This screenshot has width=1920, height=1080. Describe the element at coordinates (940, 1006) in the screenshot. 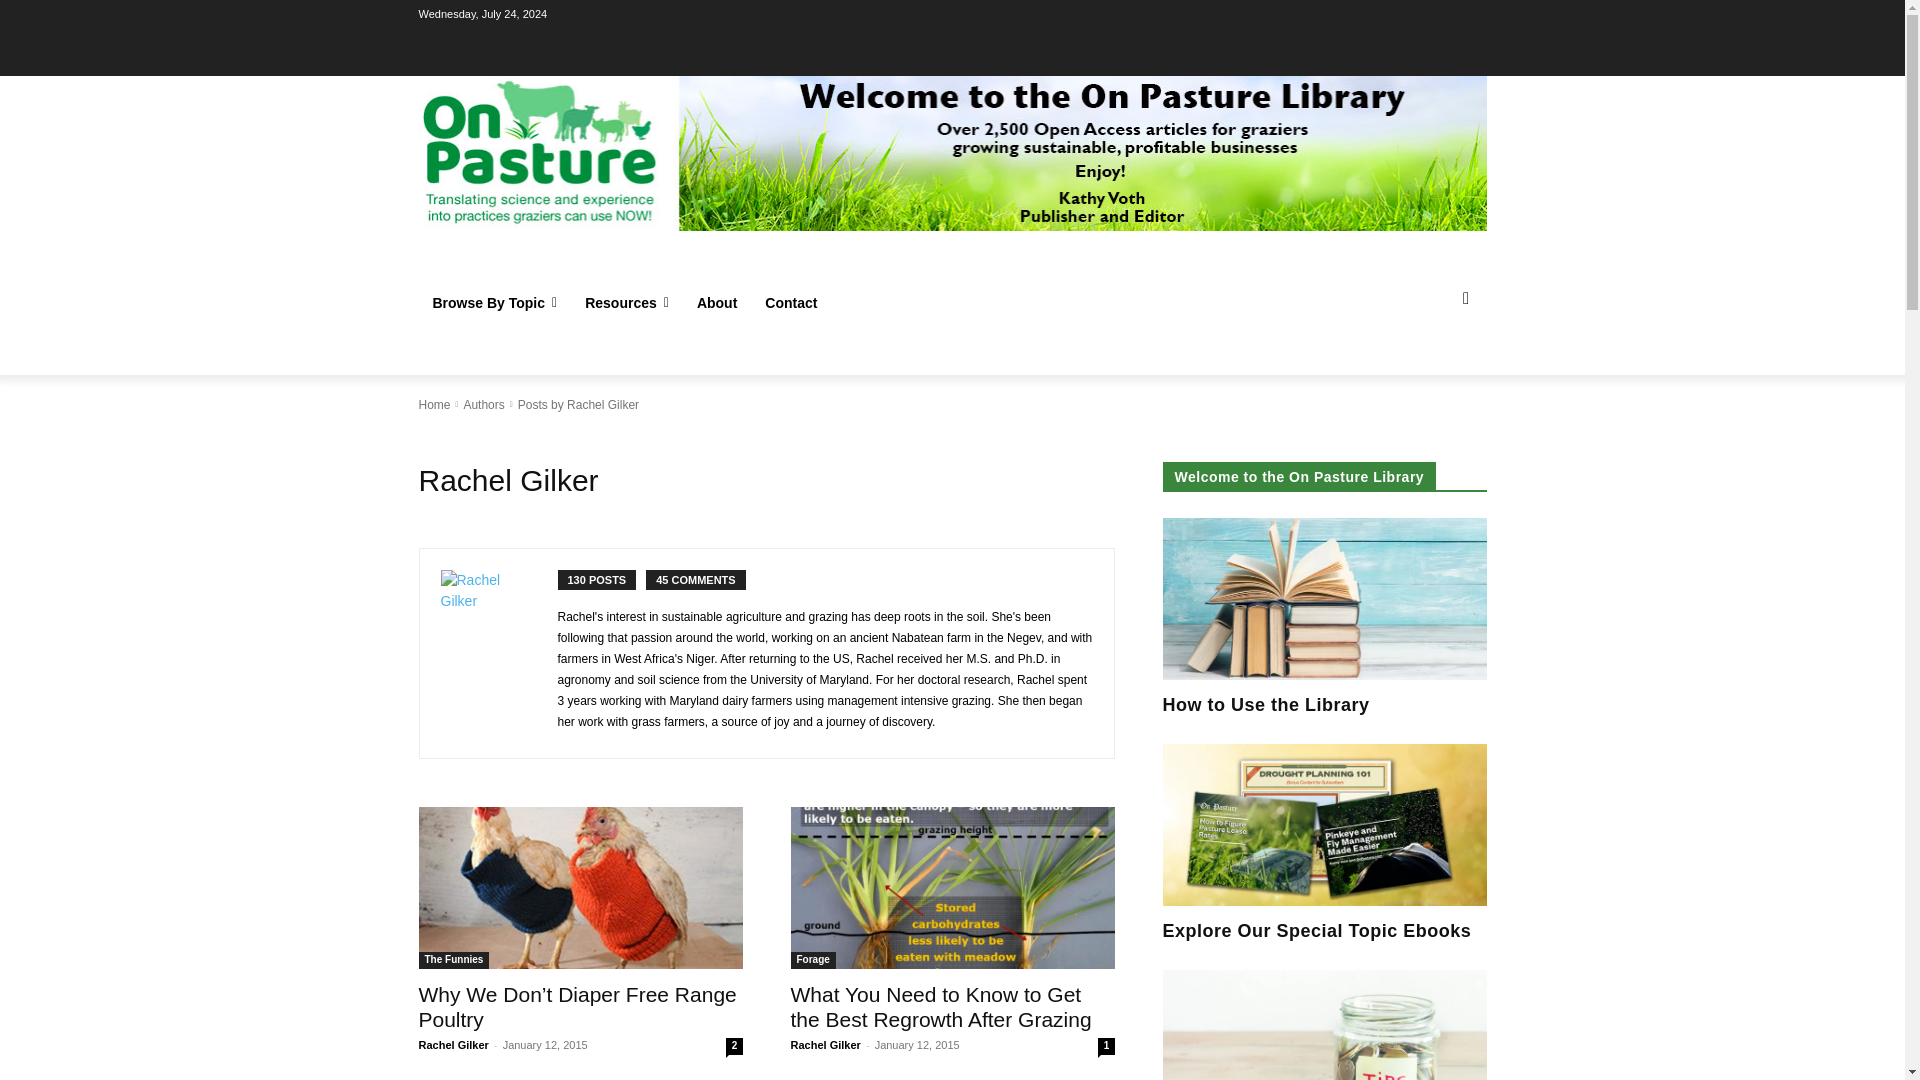

I see `What You Need to Know to Get the Best Regrowth After Grazing` at that location.